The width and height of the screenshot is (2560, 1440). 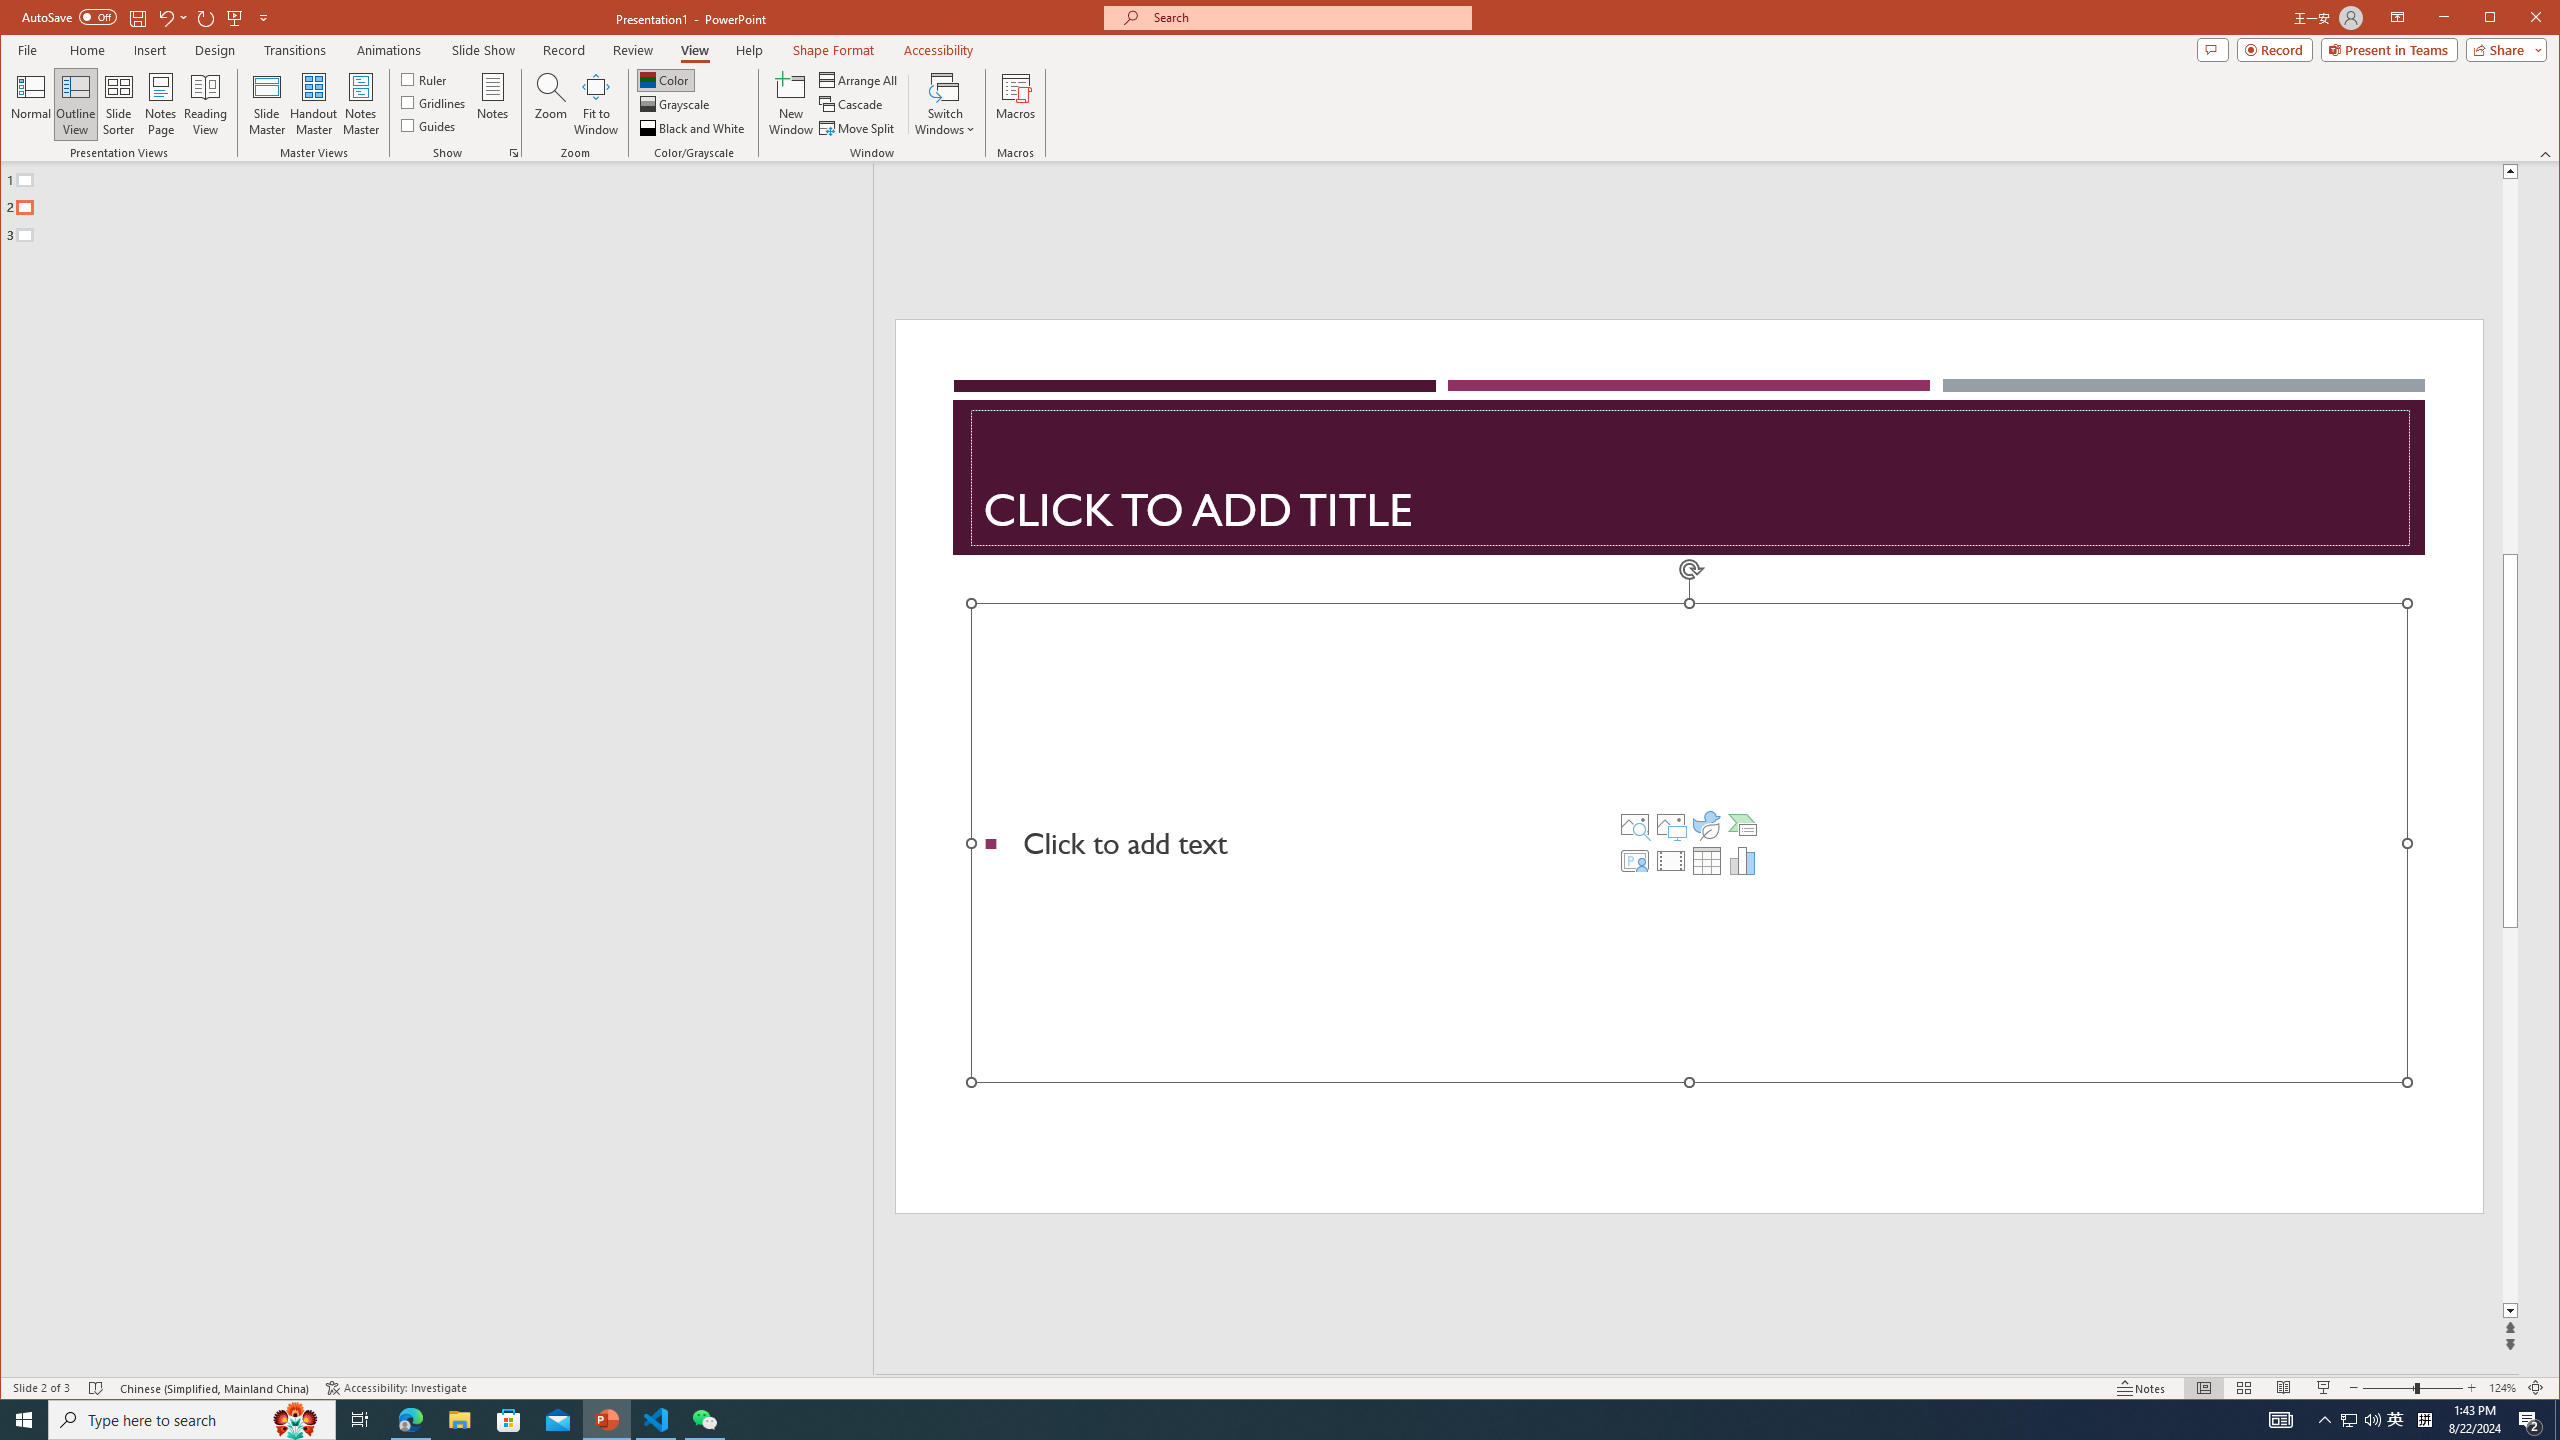 What do you see at coordinates (2496, 19) in the screenshot?
I see `Type here to search` at bounding box center [2496, 19].